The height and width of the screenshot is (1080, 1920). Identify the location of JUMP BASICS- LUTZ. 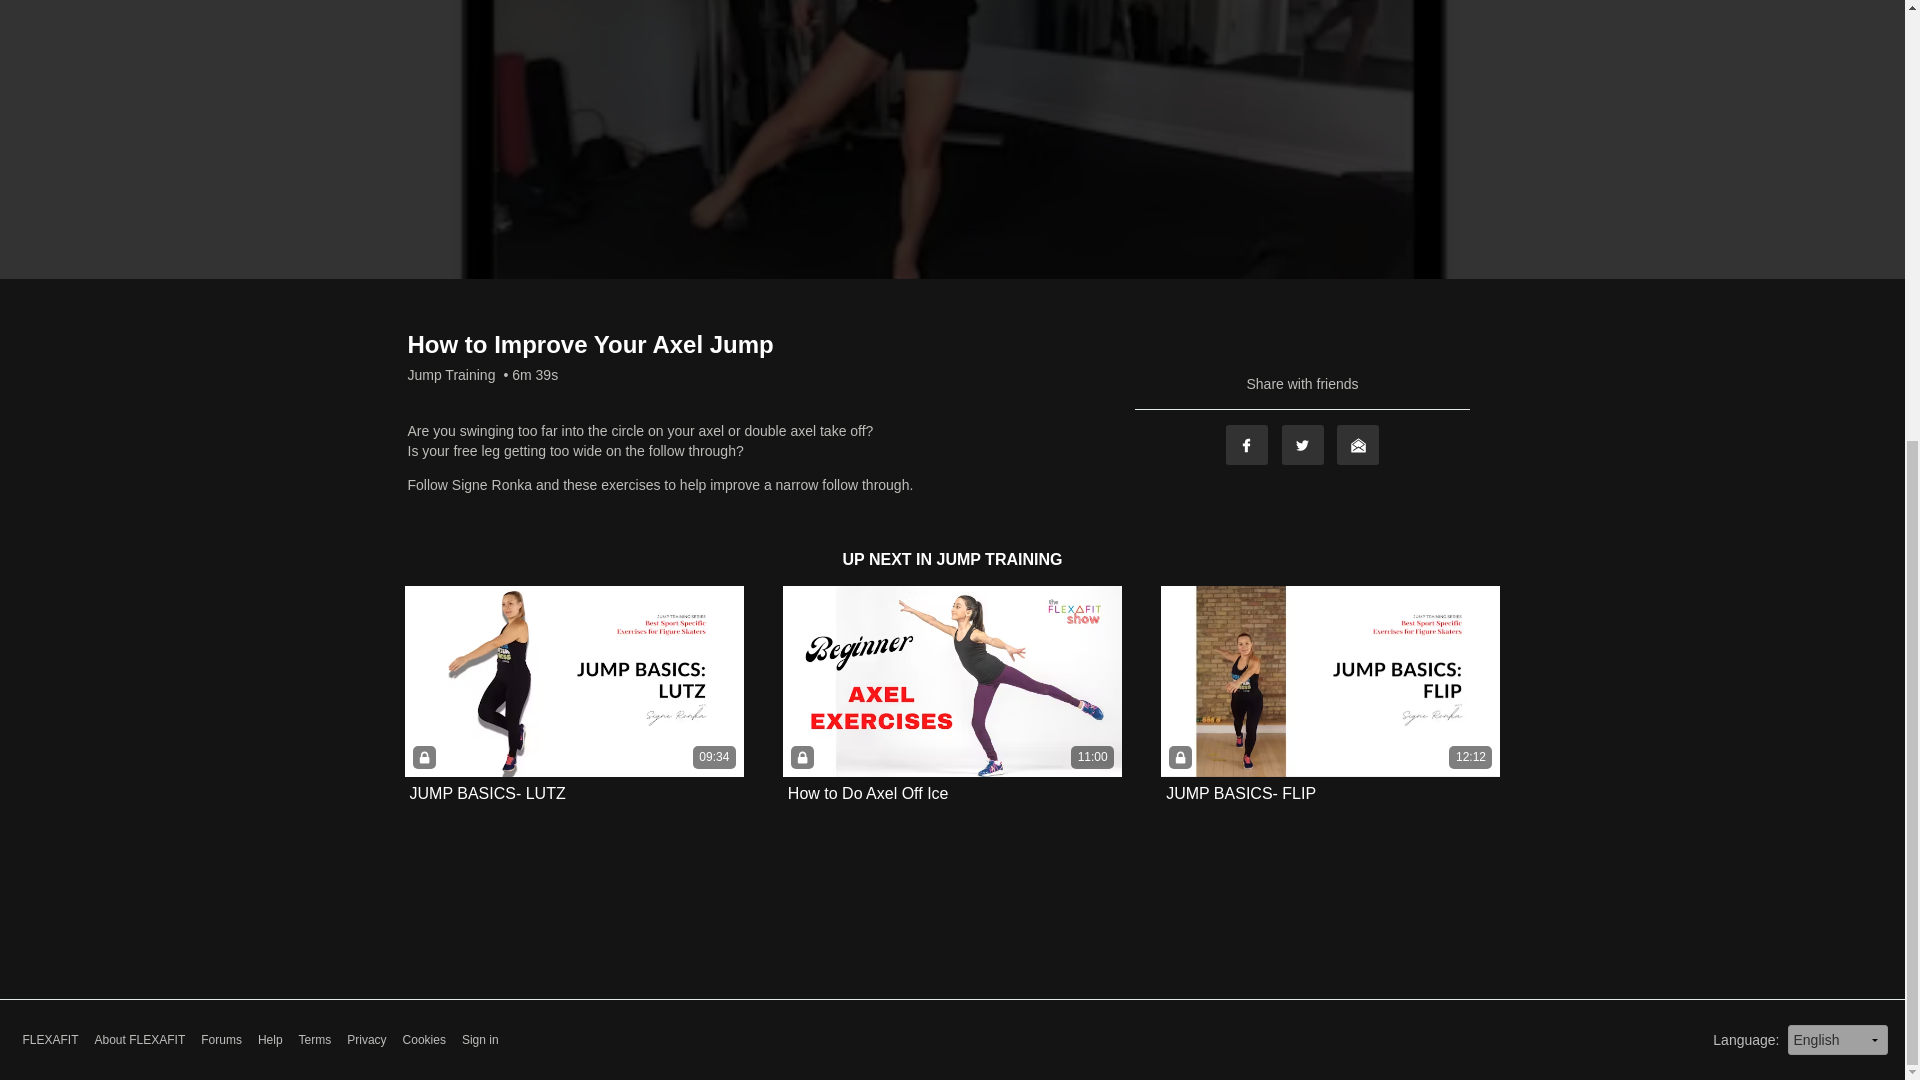
(488, 794).